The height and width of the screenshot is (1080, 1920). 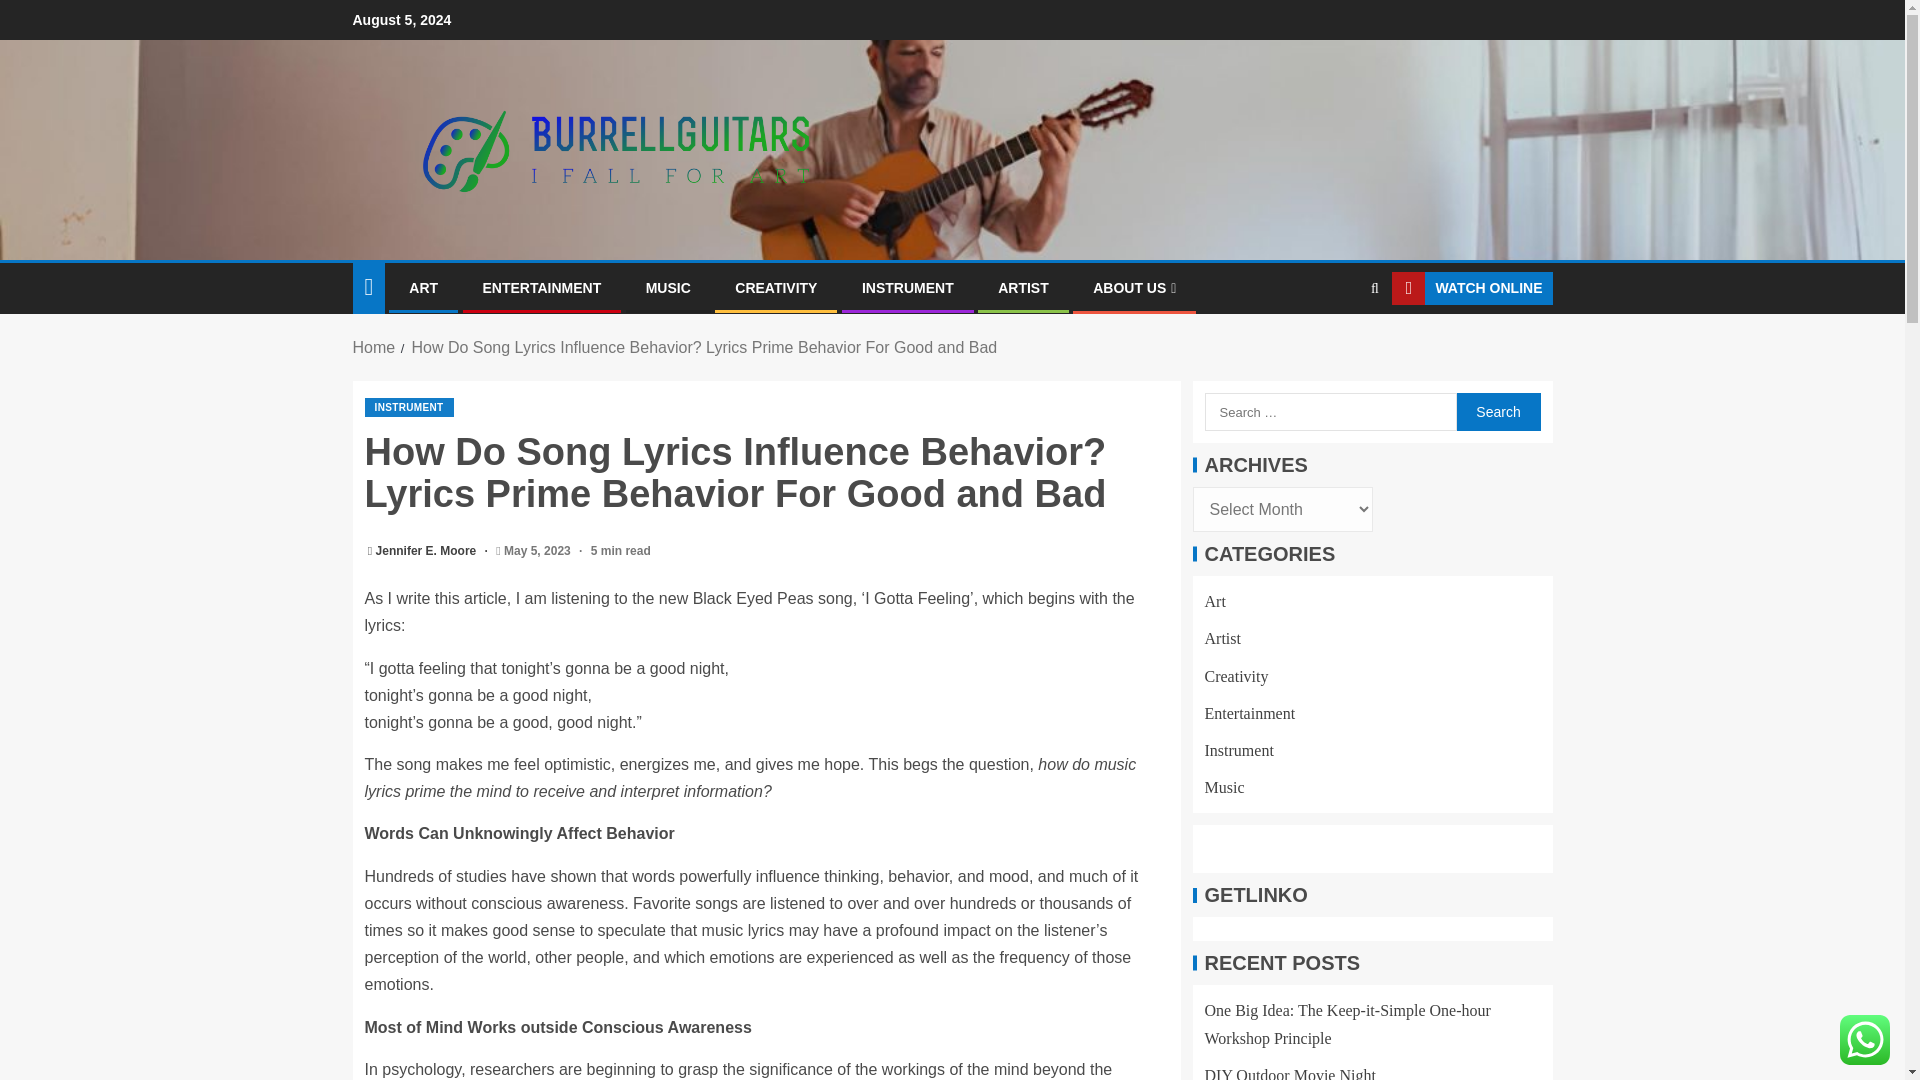 What do you see at coordinates (1497, 412) in the screenshot?
I see `Search` at bounding box center [1497, 412].